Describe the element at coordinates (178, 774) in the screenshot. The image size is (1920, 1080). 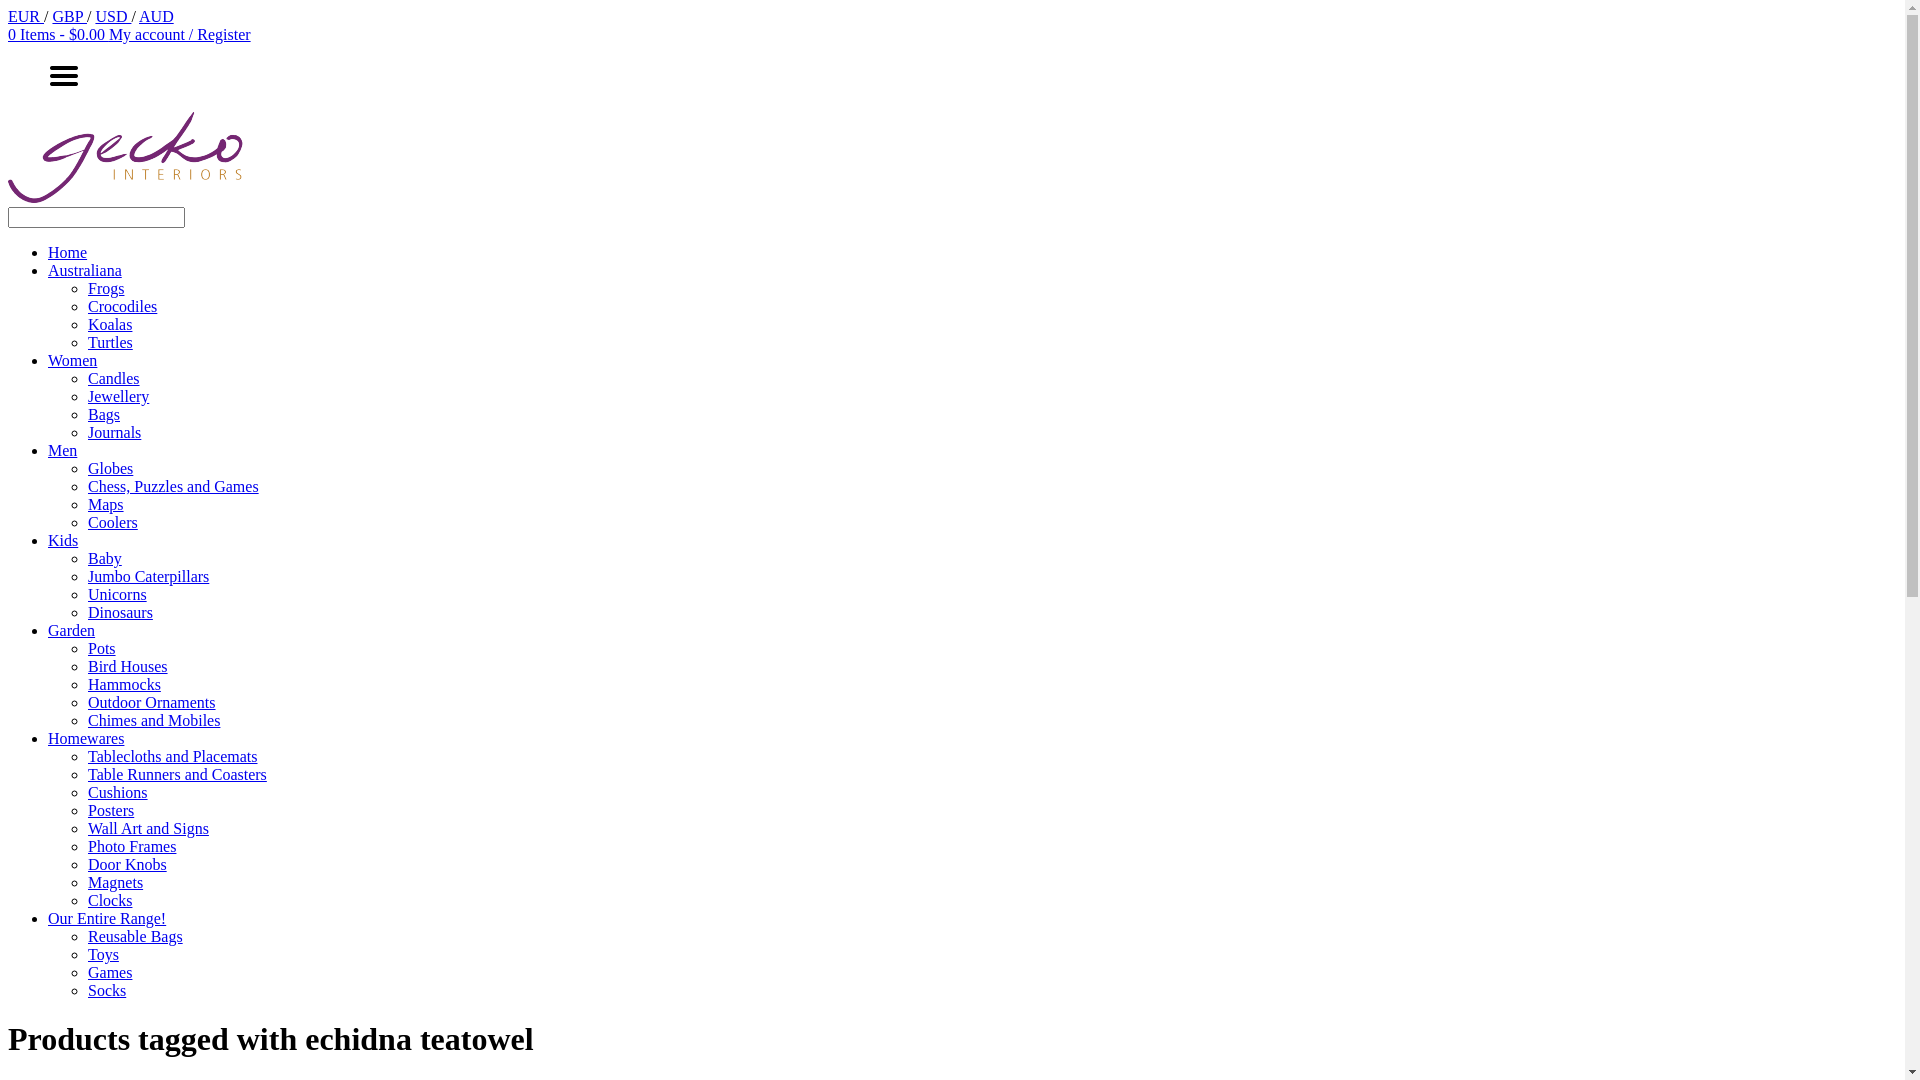
I see `Table Runners and Coasters` at that location.